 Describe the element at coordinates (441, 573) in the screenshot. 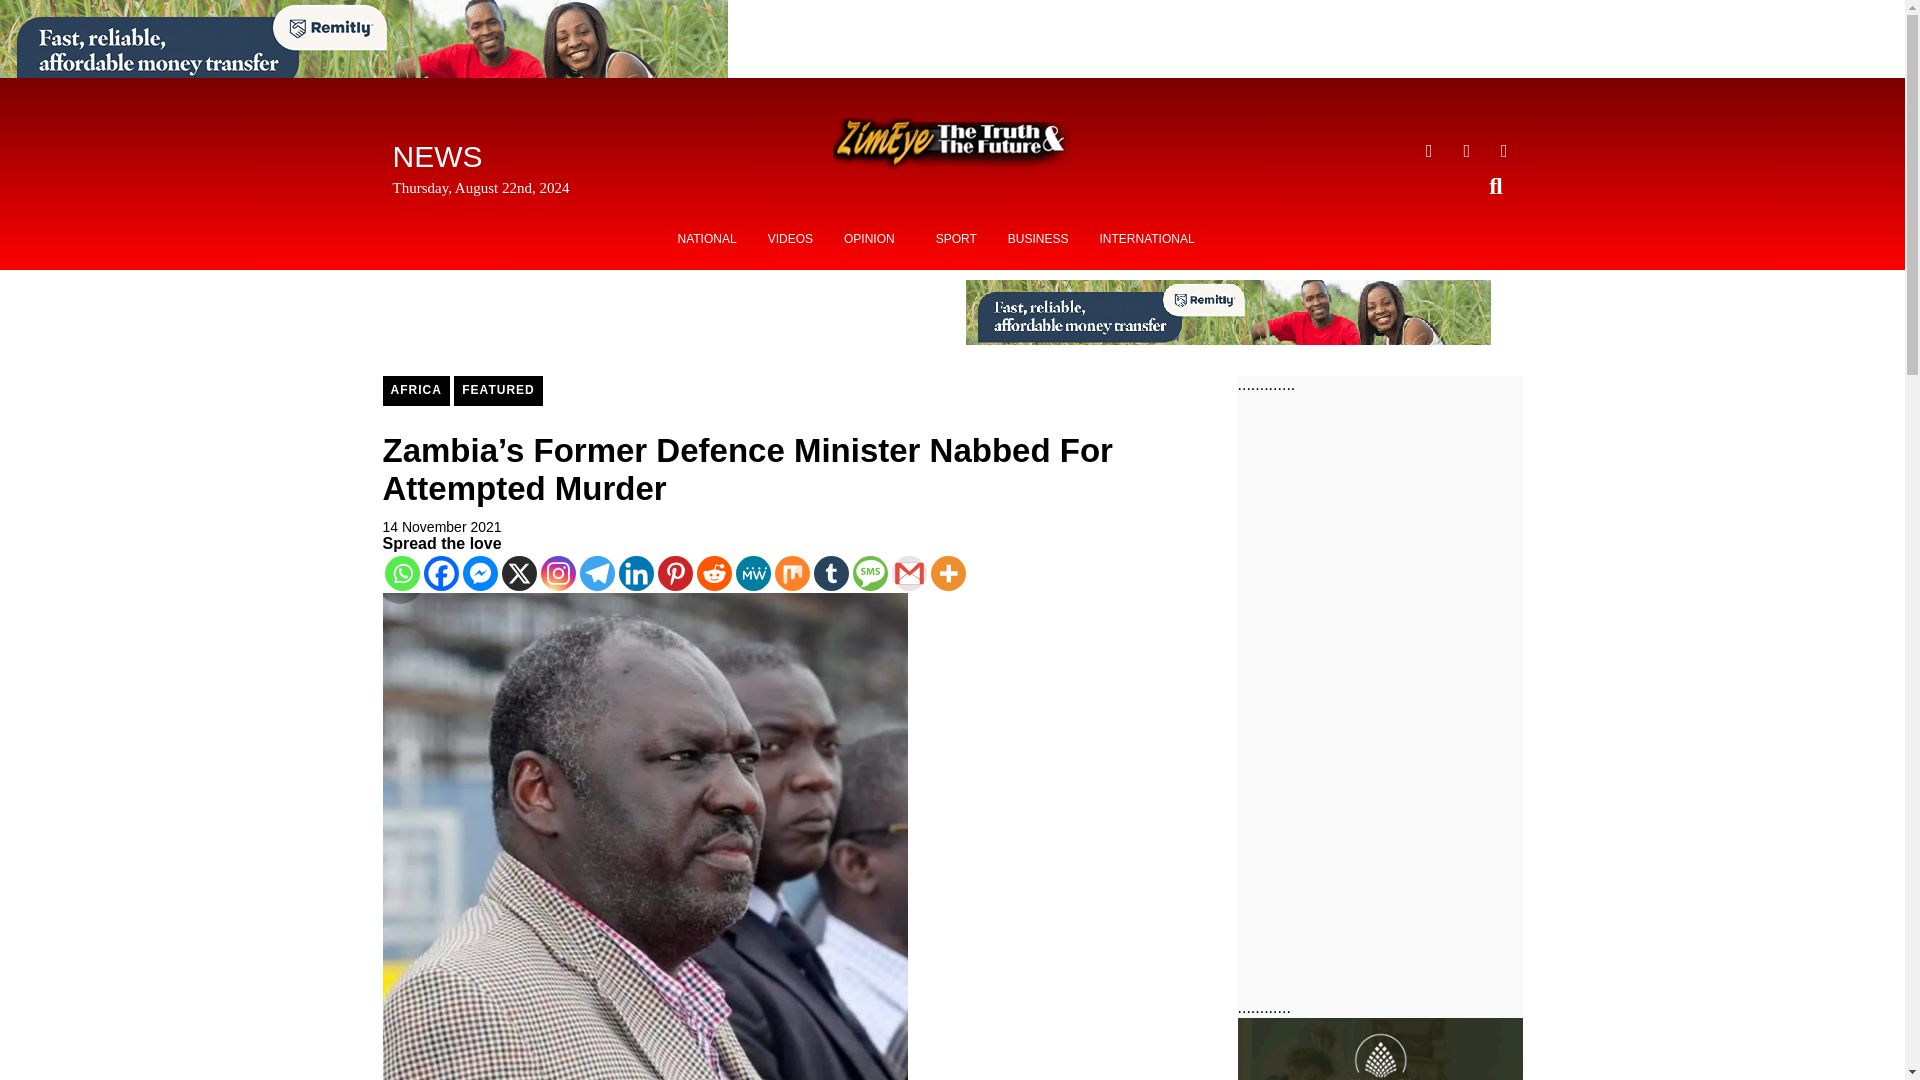

I see `Facebook` at that location.